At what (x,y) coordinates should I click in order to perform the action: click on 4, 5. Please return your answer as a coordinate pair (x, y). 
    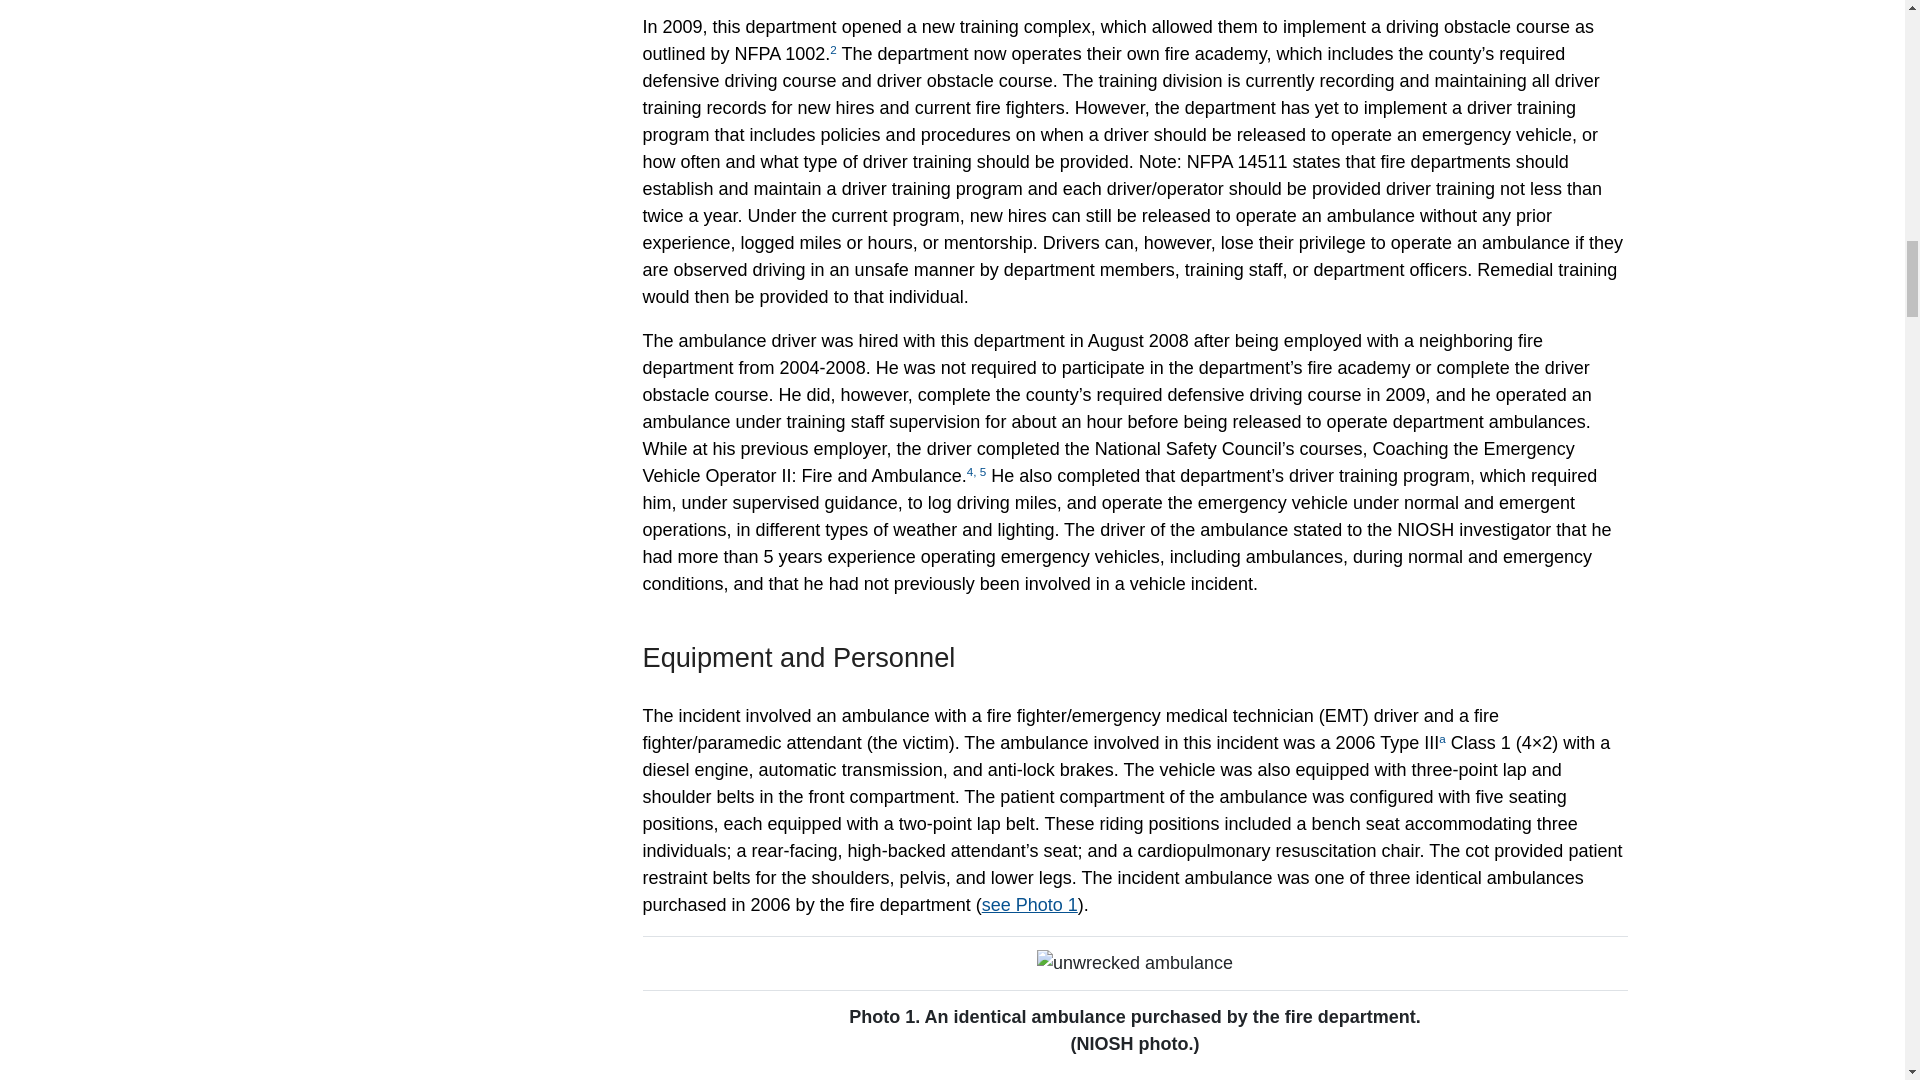
    Looking at the image, I should click on (976, 472).